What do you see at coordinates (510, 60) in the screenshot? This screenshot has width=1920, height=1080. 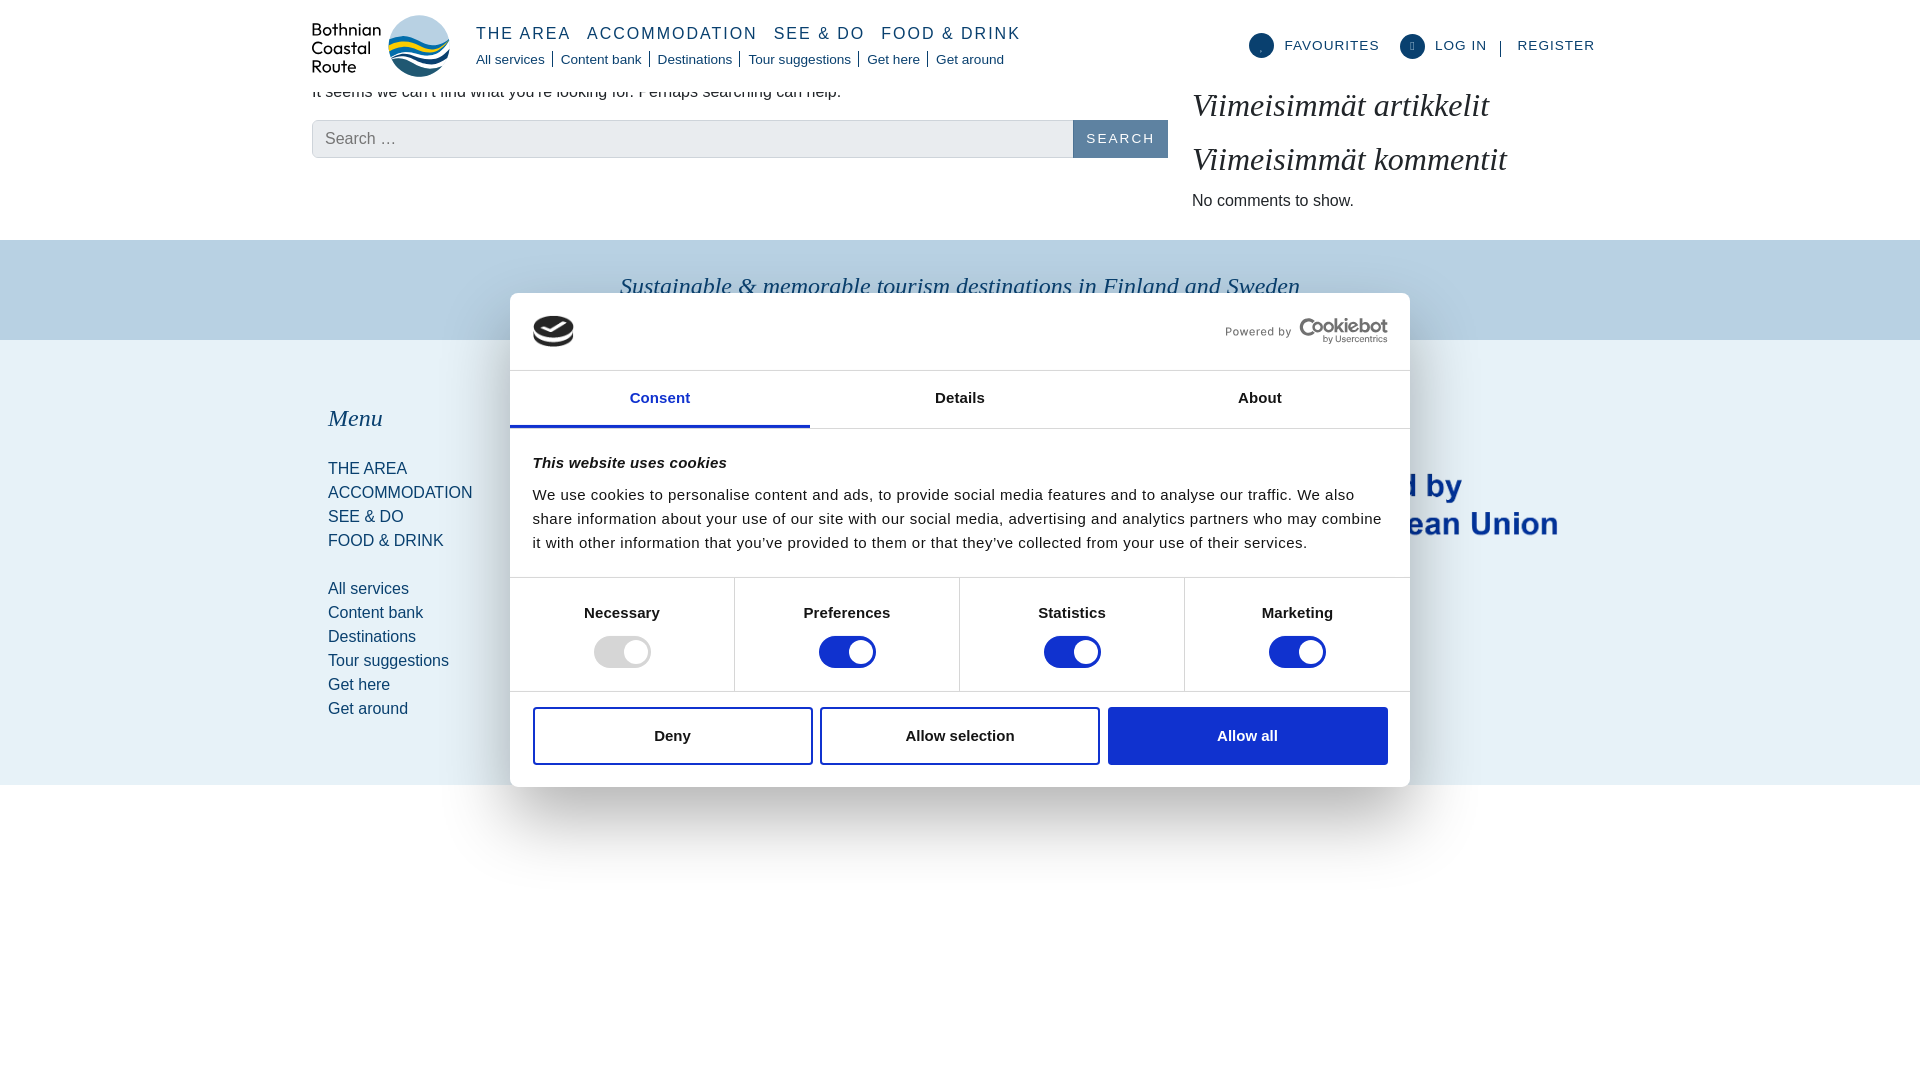 I see `All services` at bounding box center [510, 60].